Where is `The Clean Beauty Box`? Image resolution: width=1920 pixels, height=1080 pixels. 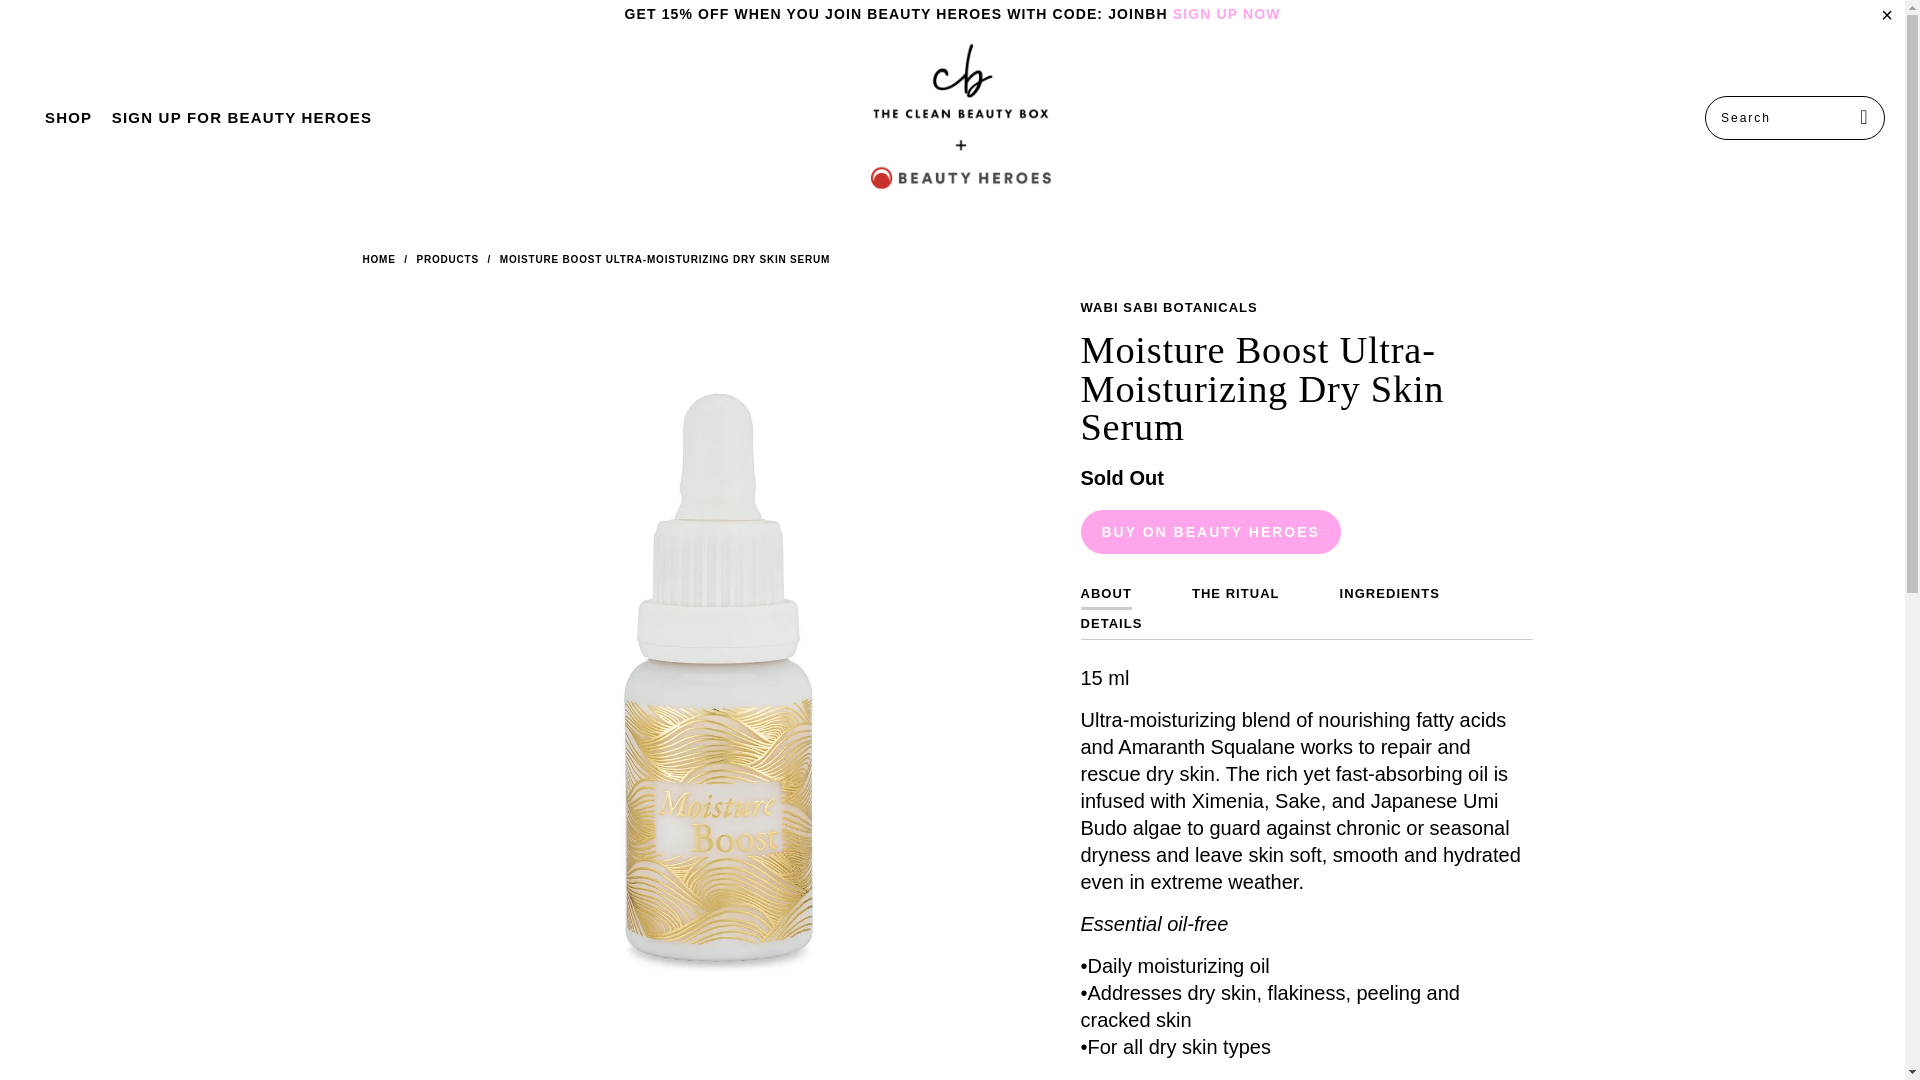
The Clean Beauty Box is located at coordinates (378, 258).